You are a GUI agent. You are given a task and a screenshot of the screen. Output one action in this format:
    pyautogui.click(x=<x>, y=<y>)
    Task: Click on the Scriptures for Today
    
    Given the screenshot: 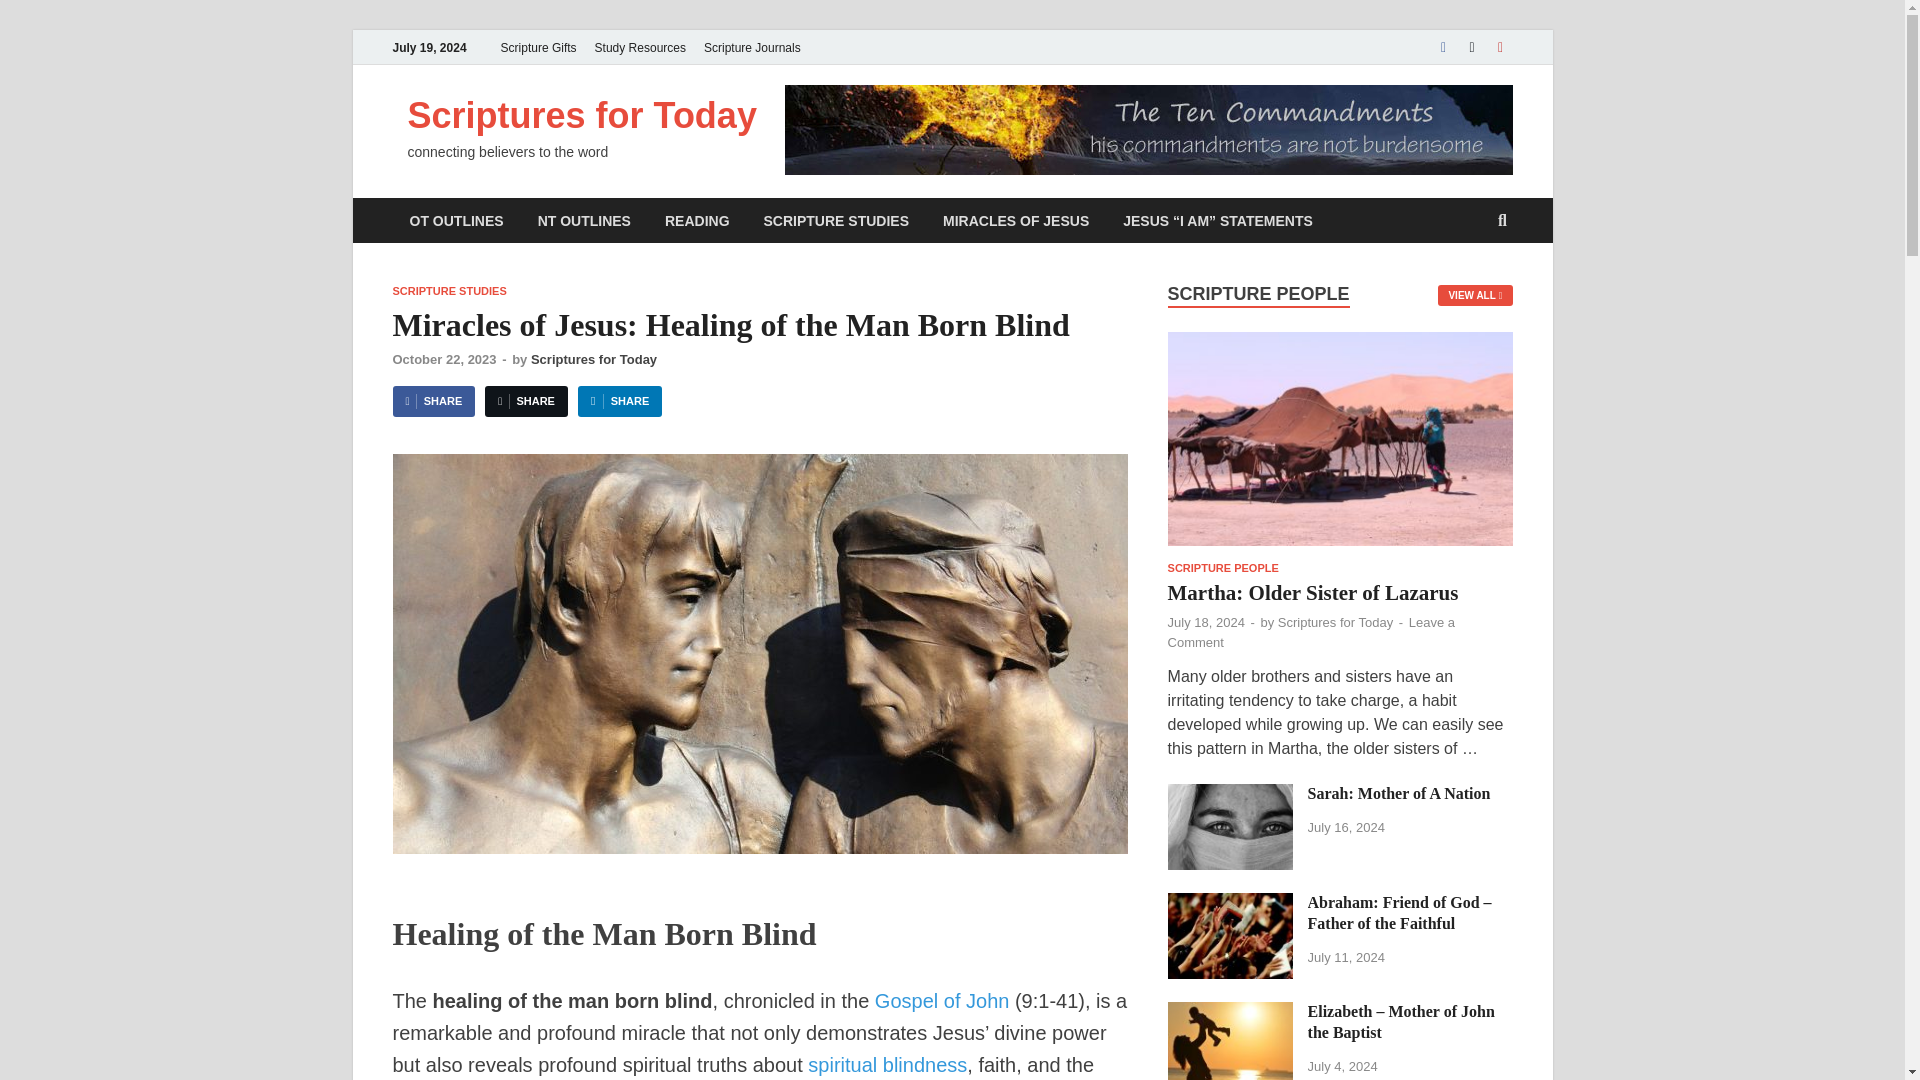 What is the action you would take?
    pyautogui.click(x=594, y=360)
    